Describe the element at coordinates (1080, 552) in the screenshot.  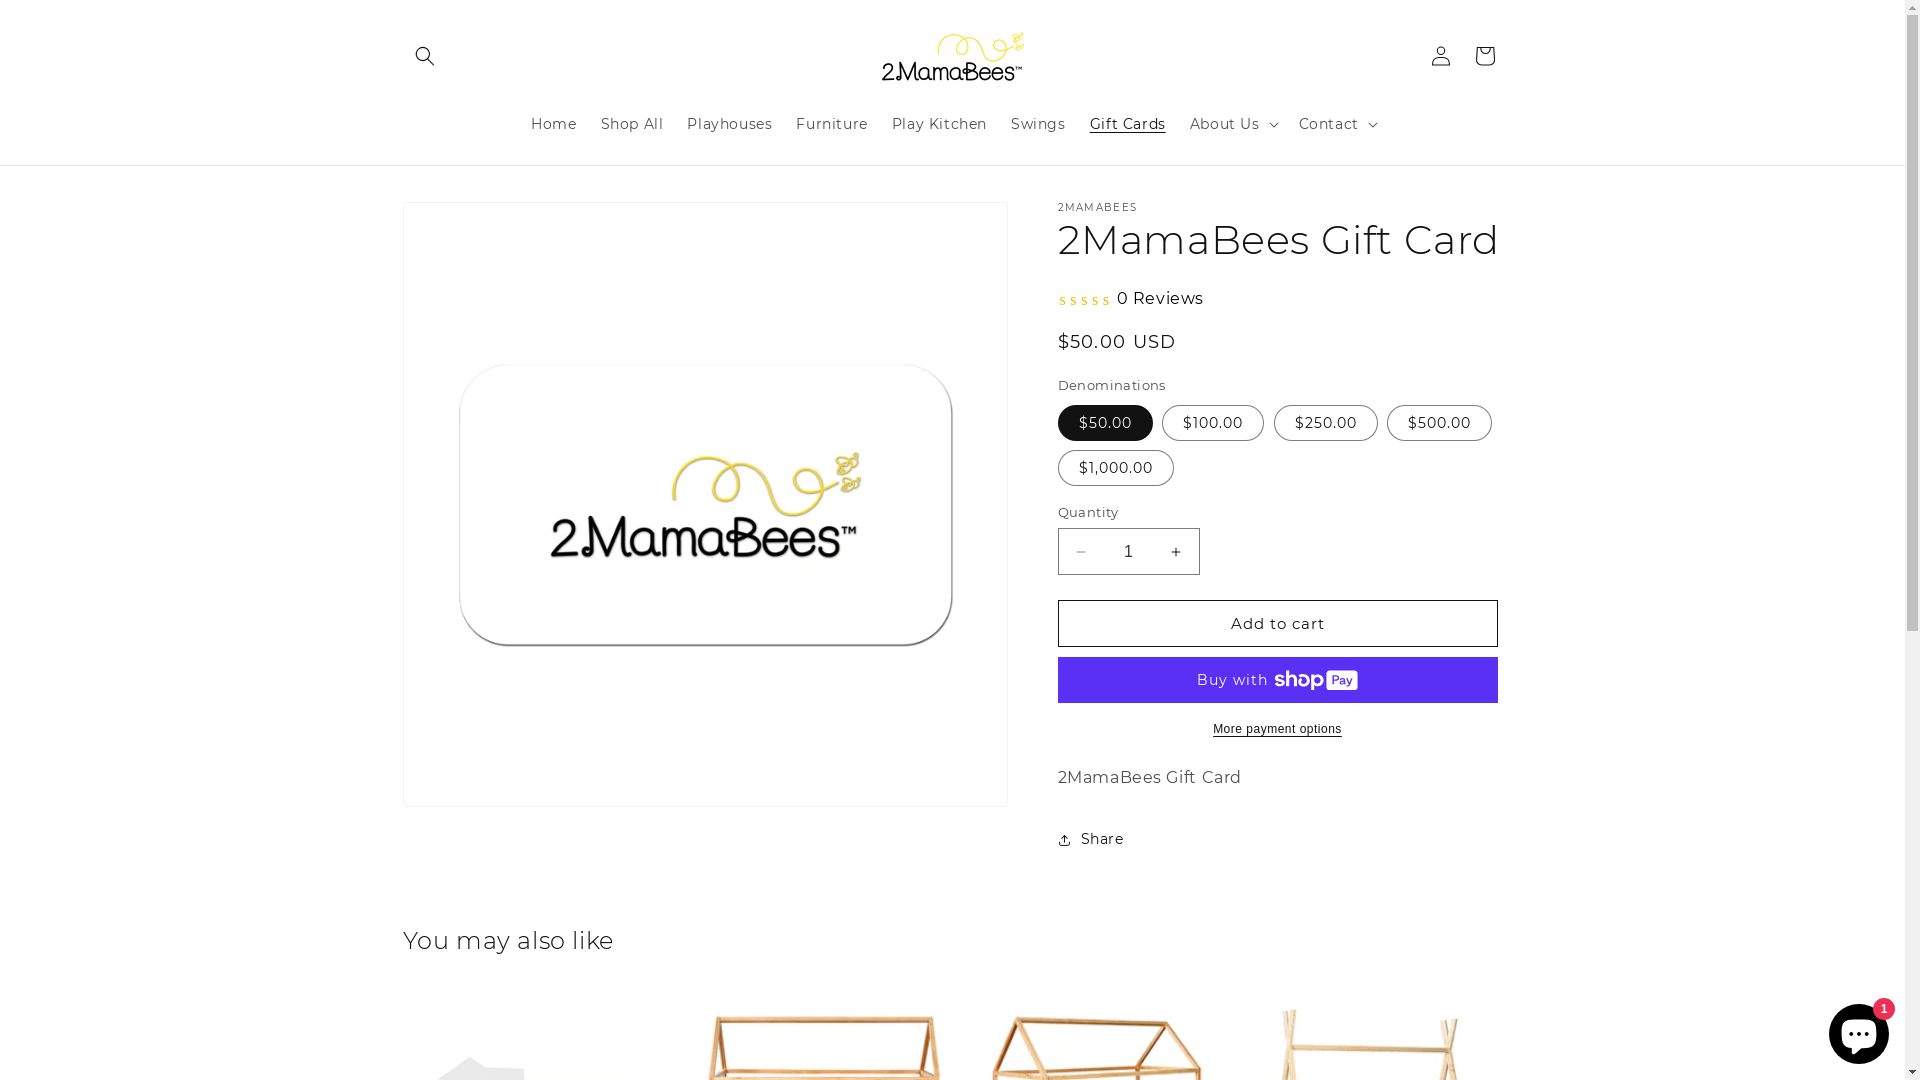
I see `Decrease quantity for 2MamaBees Gift Card` at that location.